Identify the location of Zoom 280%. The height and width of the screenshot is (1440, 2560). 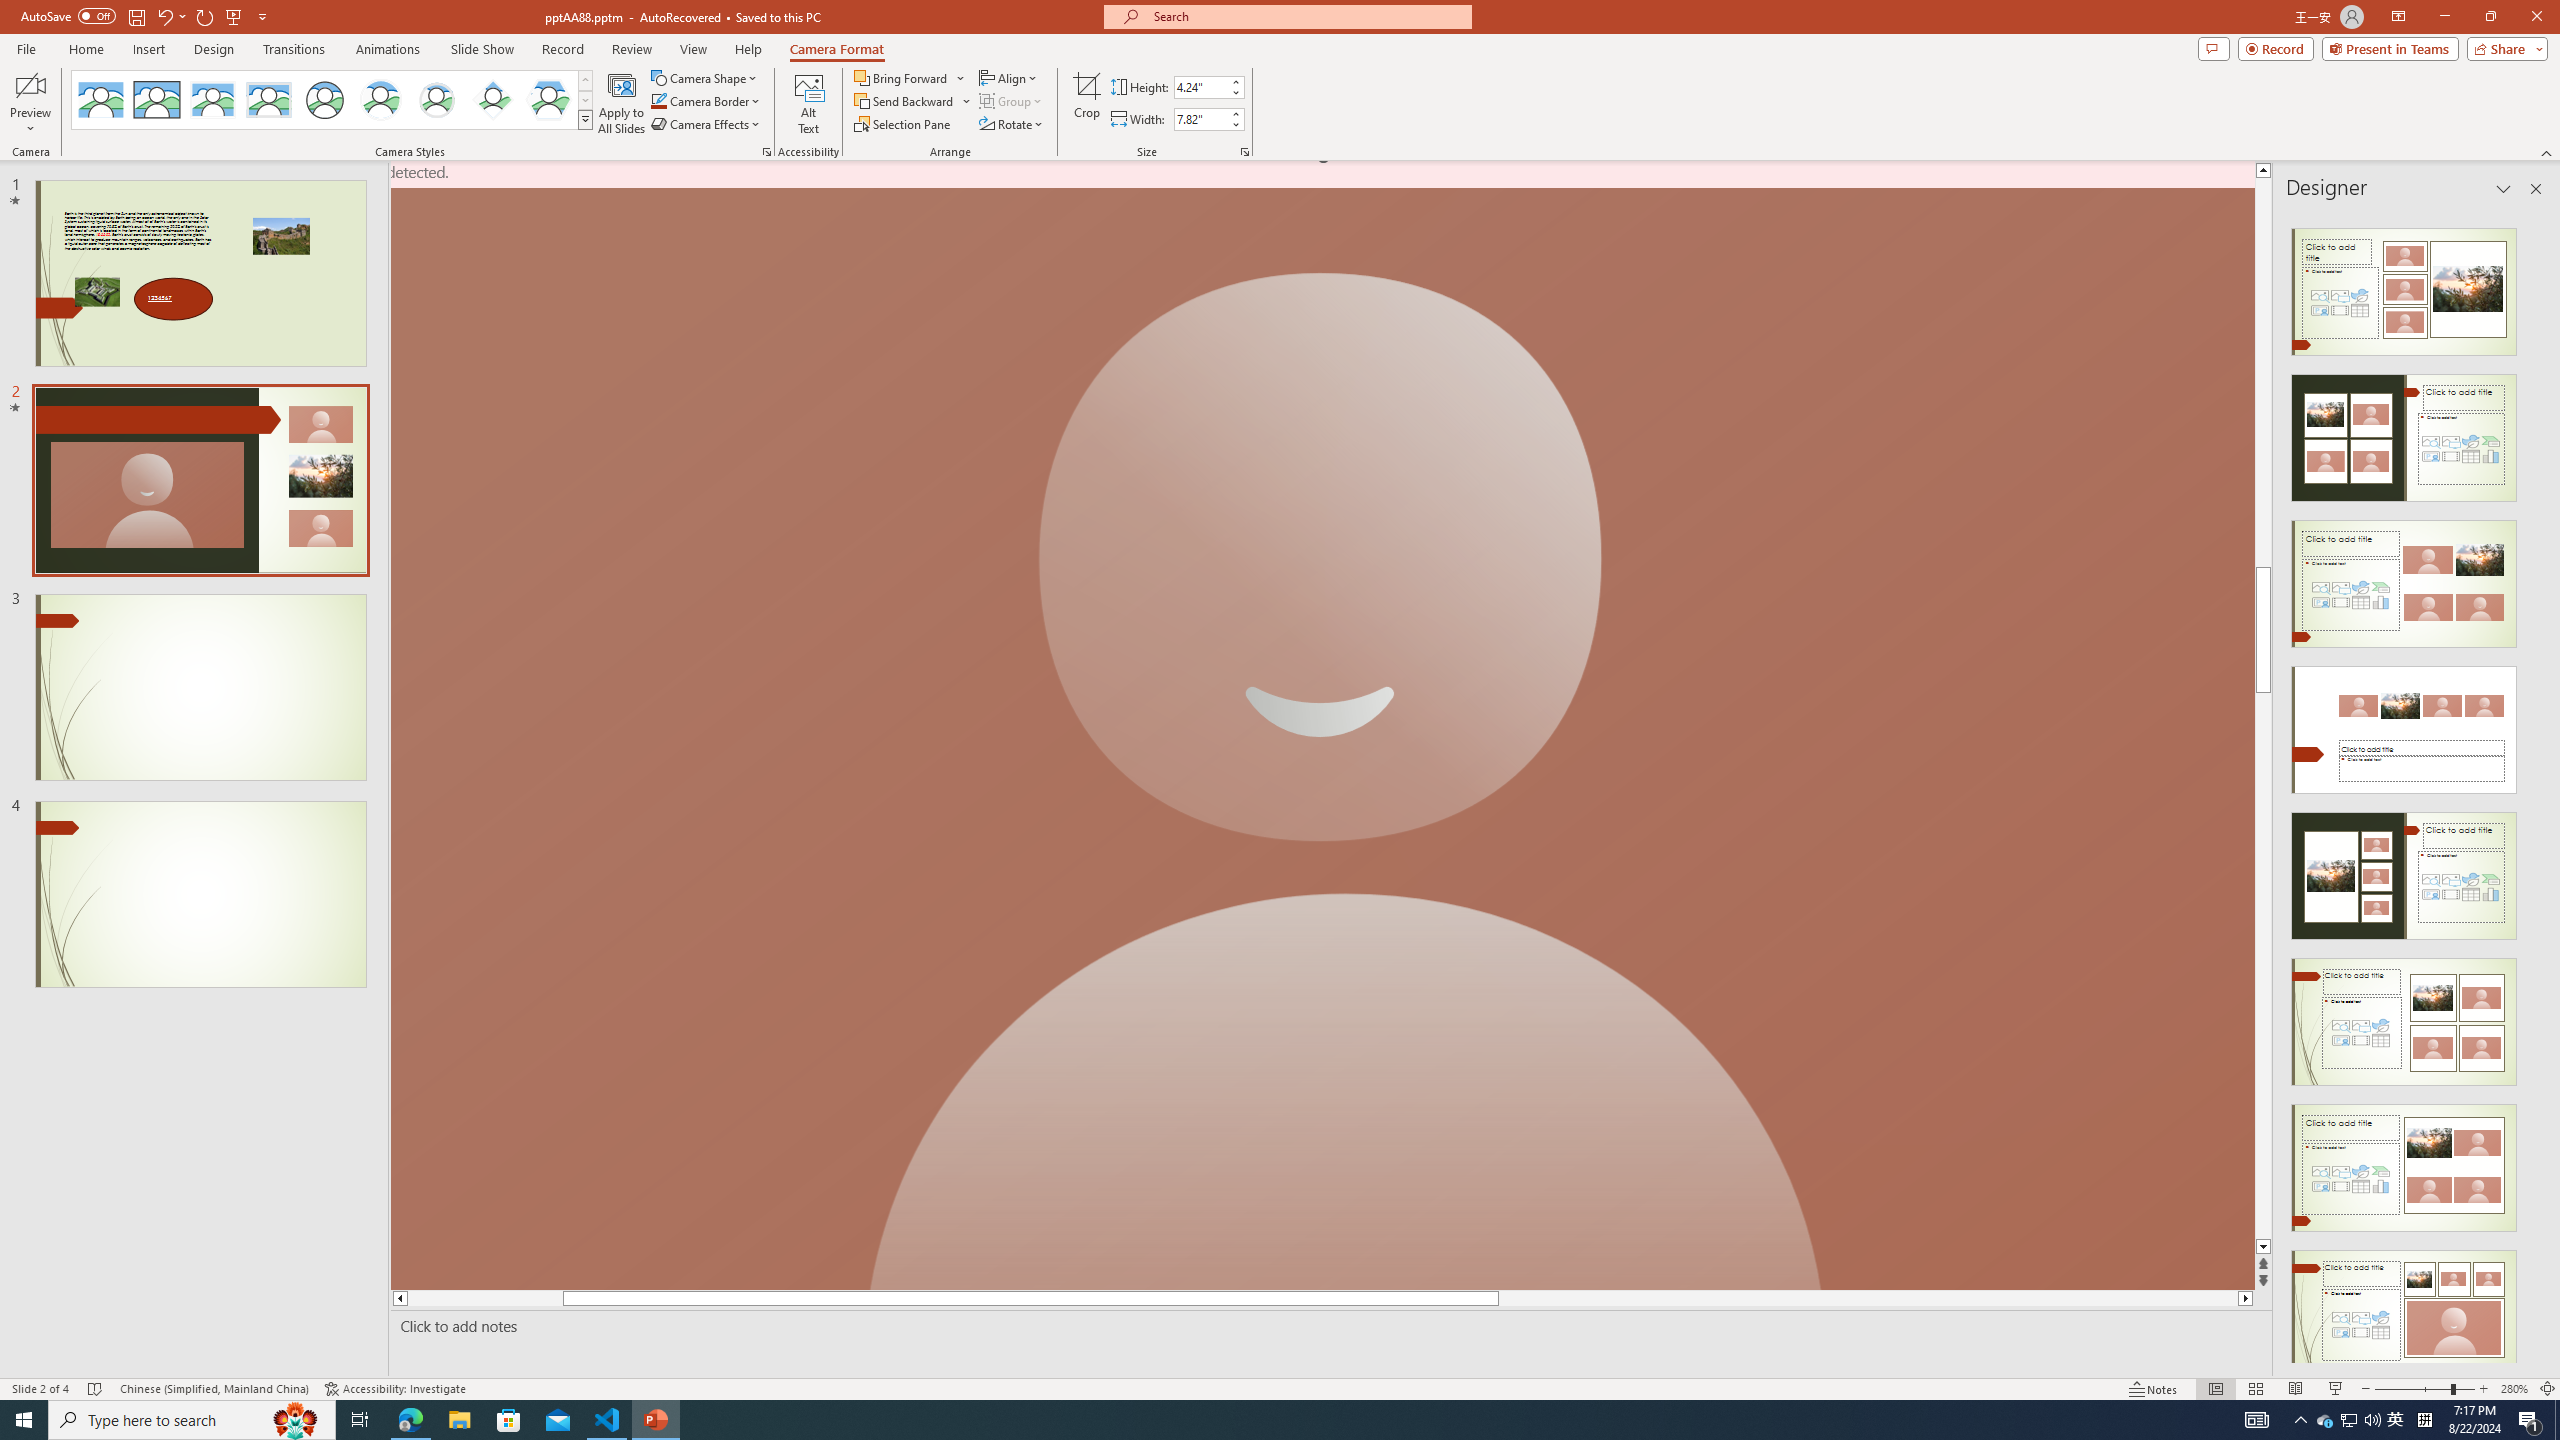
(2514, 1389).